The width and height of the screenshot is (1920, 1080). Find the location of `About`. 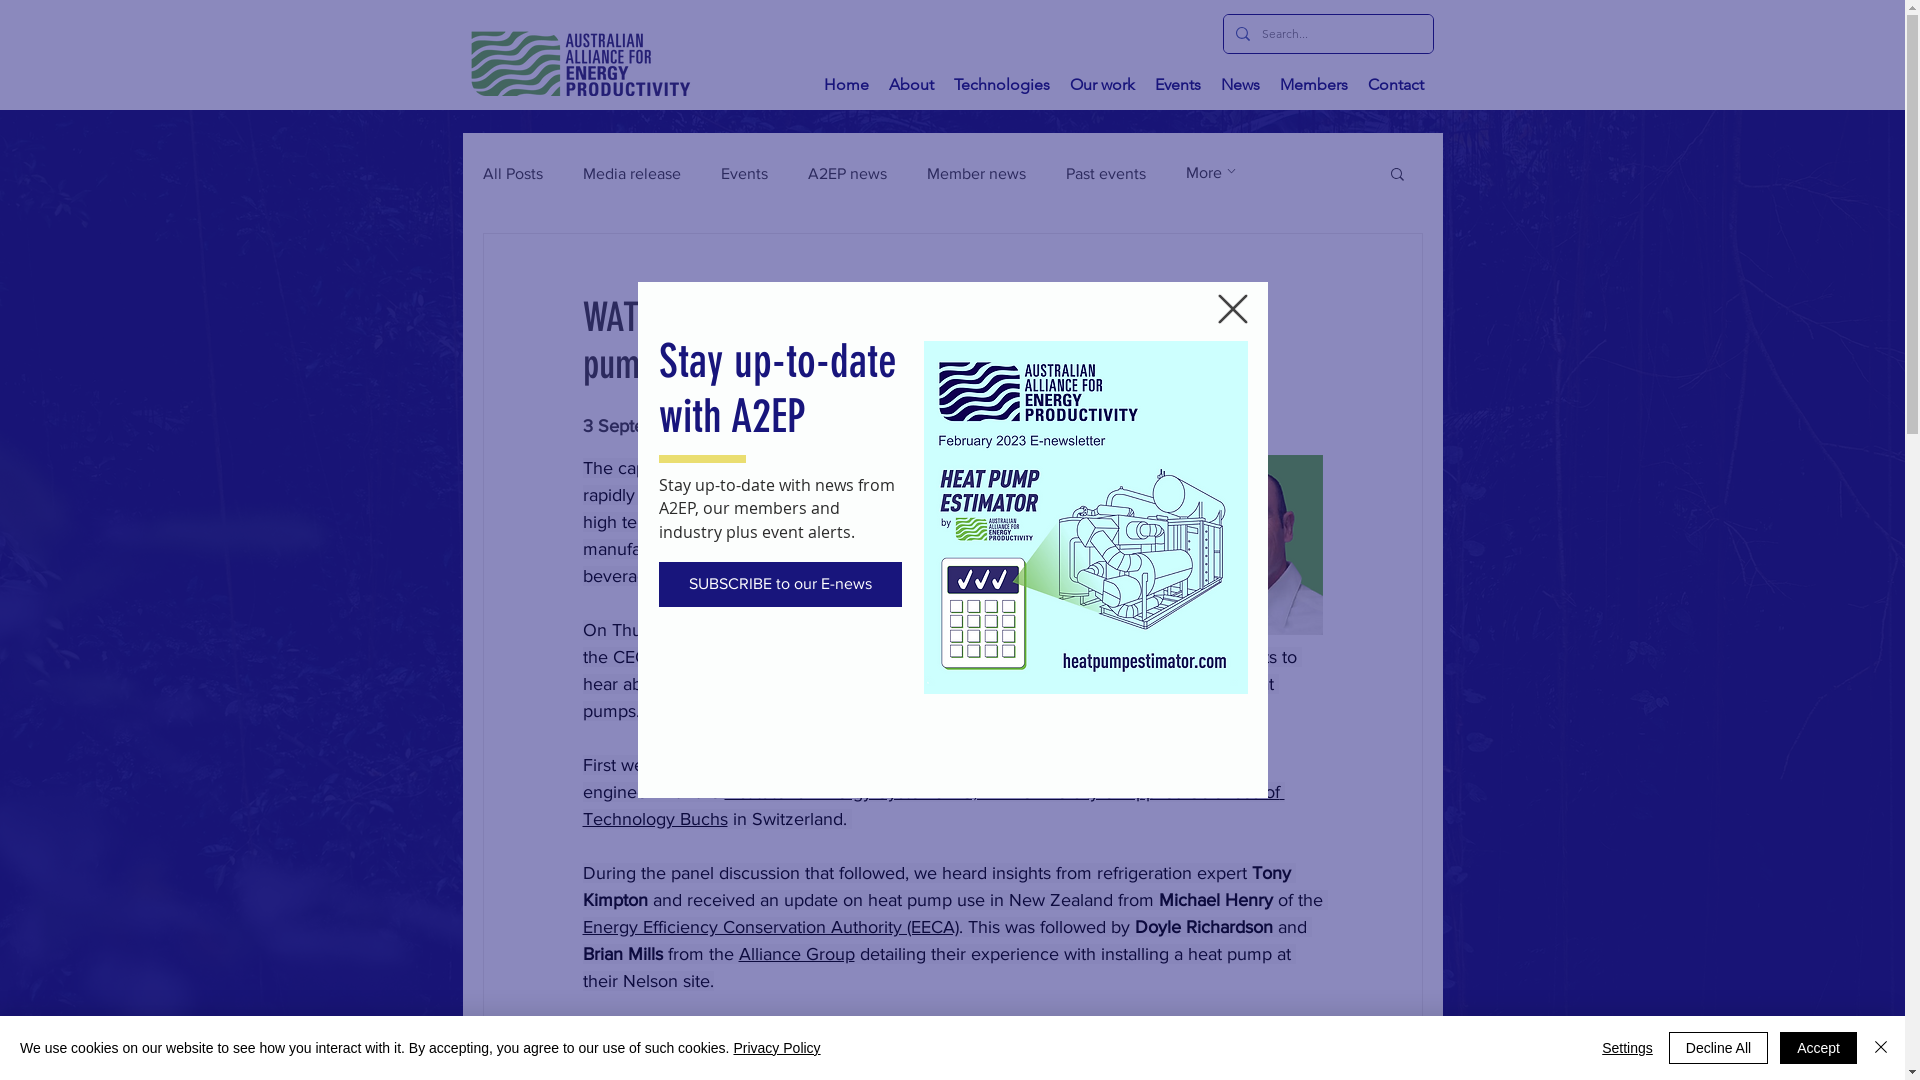

About is located at coordinates (910, 85).